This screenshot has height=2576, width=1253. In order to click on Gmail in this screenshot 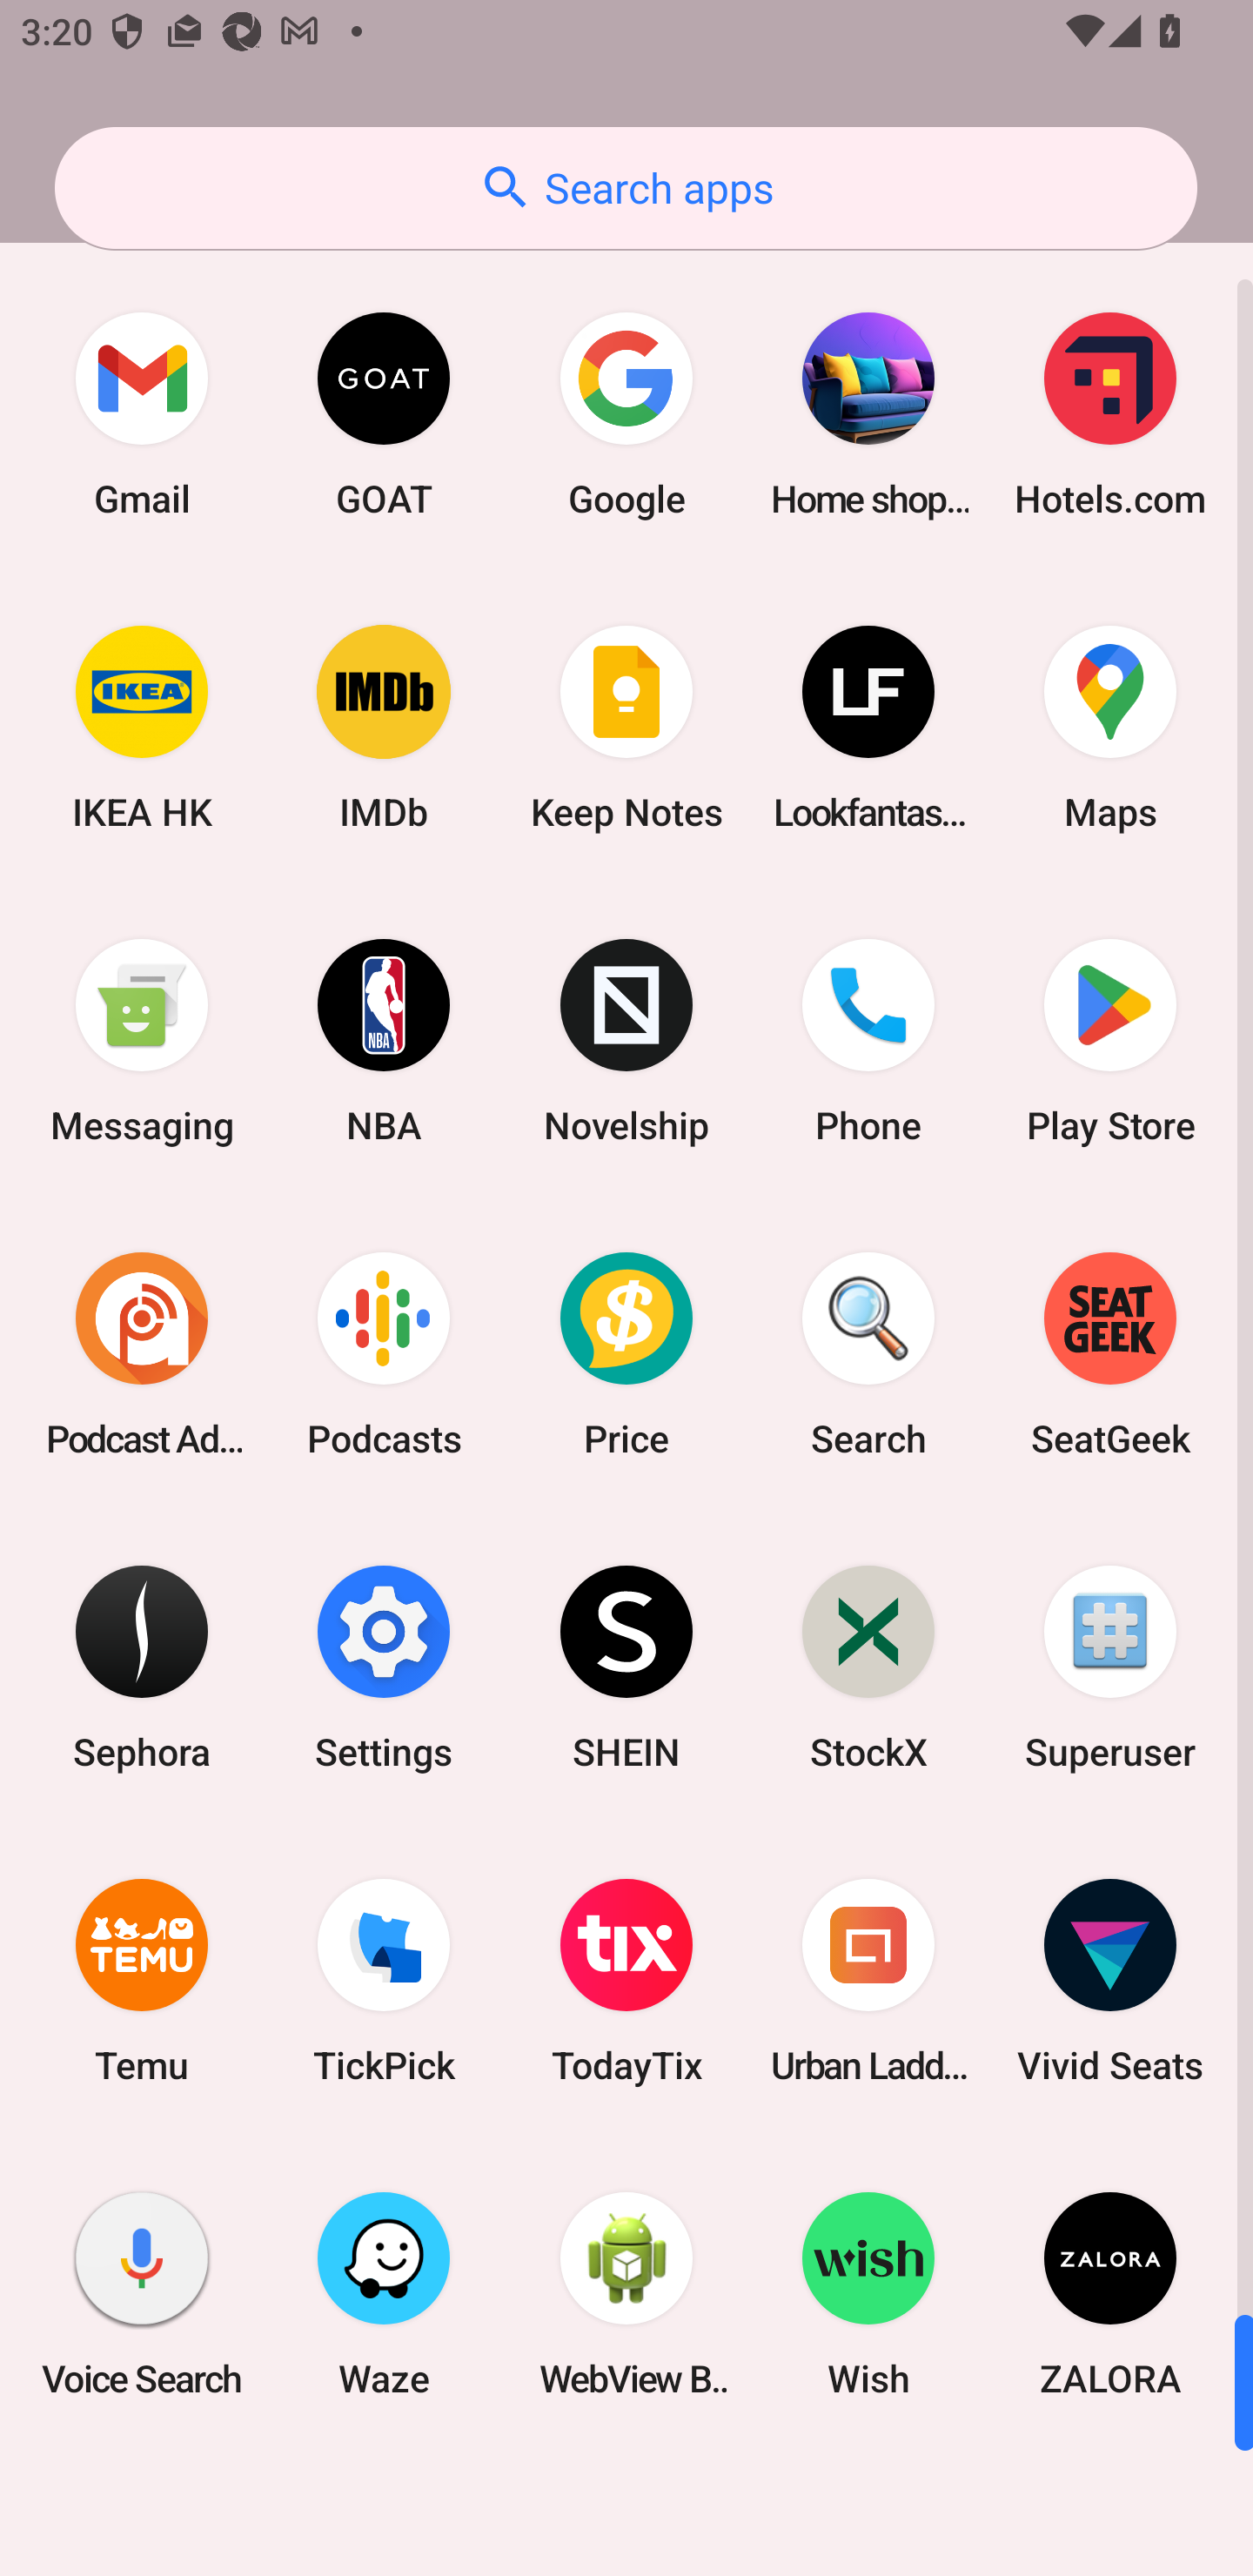, I will do `click(142, 414)`.